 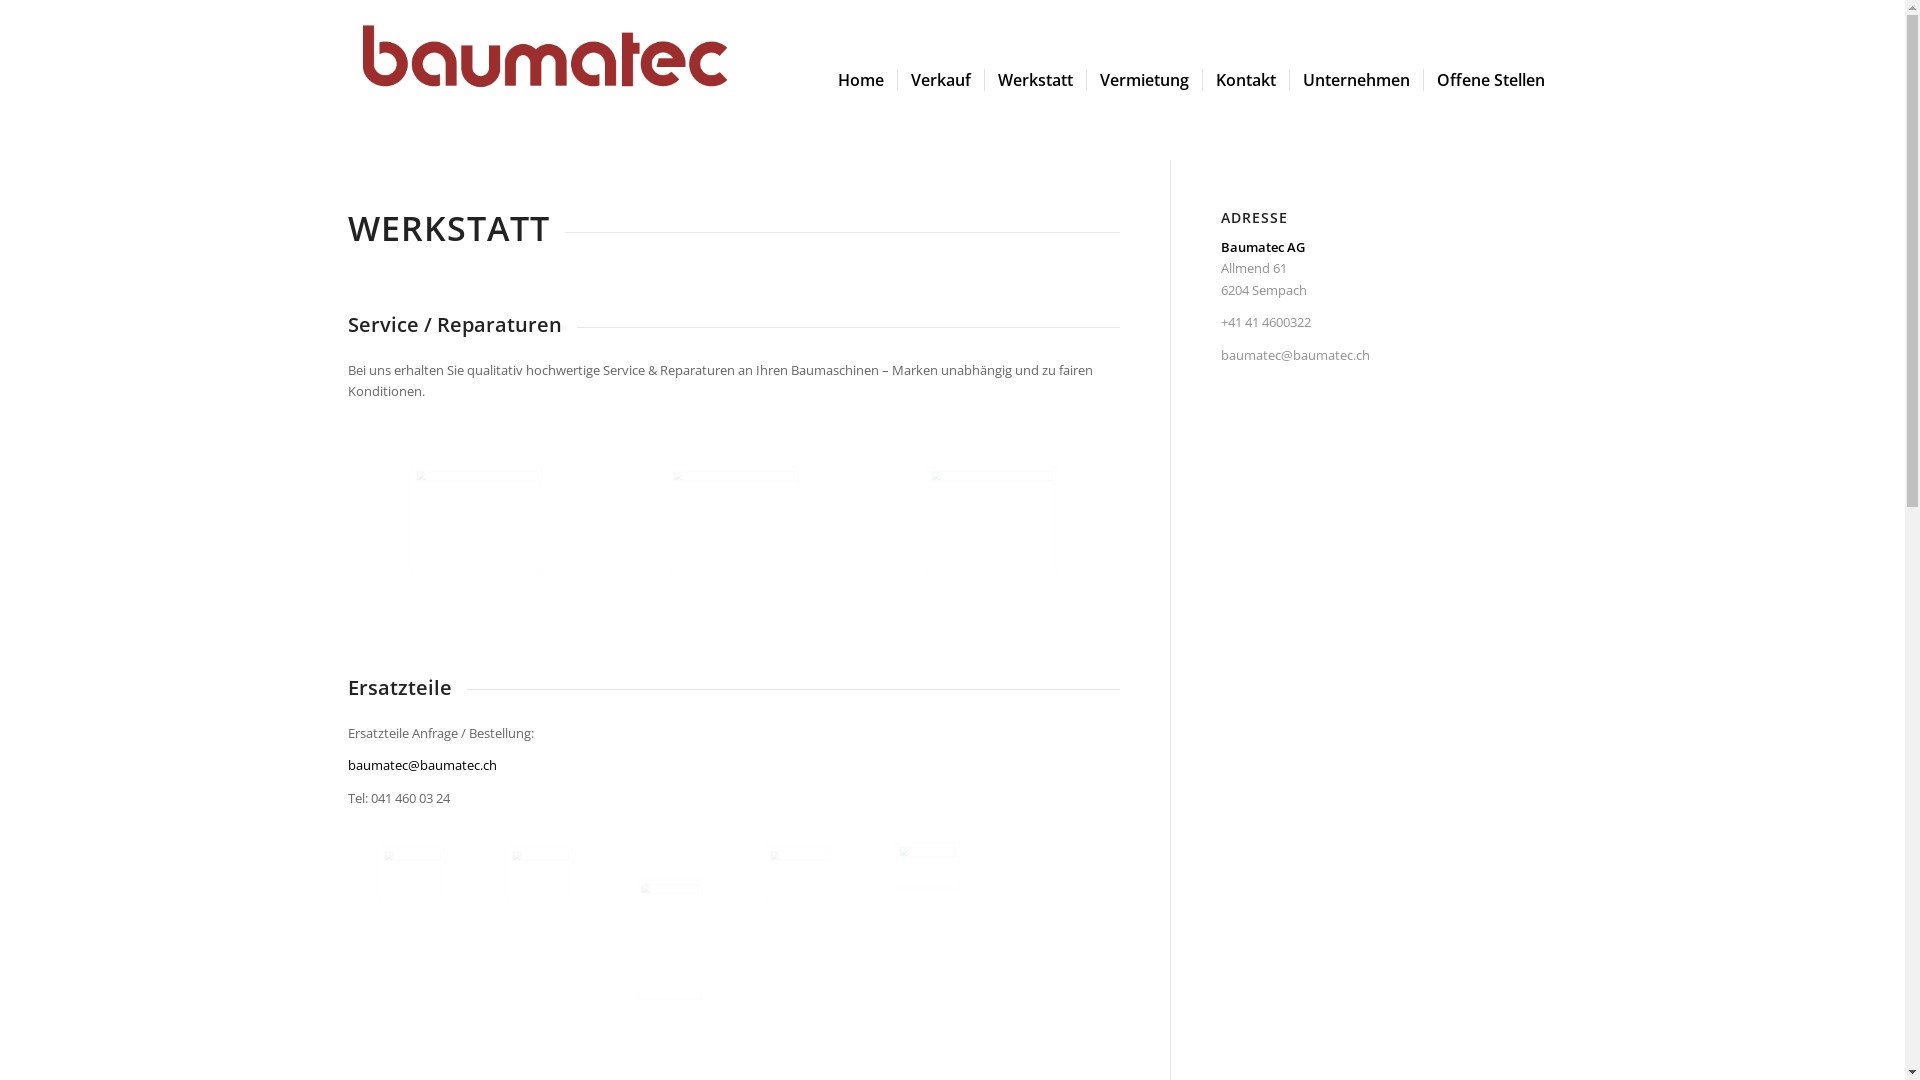 I want to click on baumatec@baumatec.ch, so click(x=1296, y=355).